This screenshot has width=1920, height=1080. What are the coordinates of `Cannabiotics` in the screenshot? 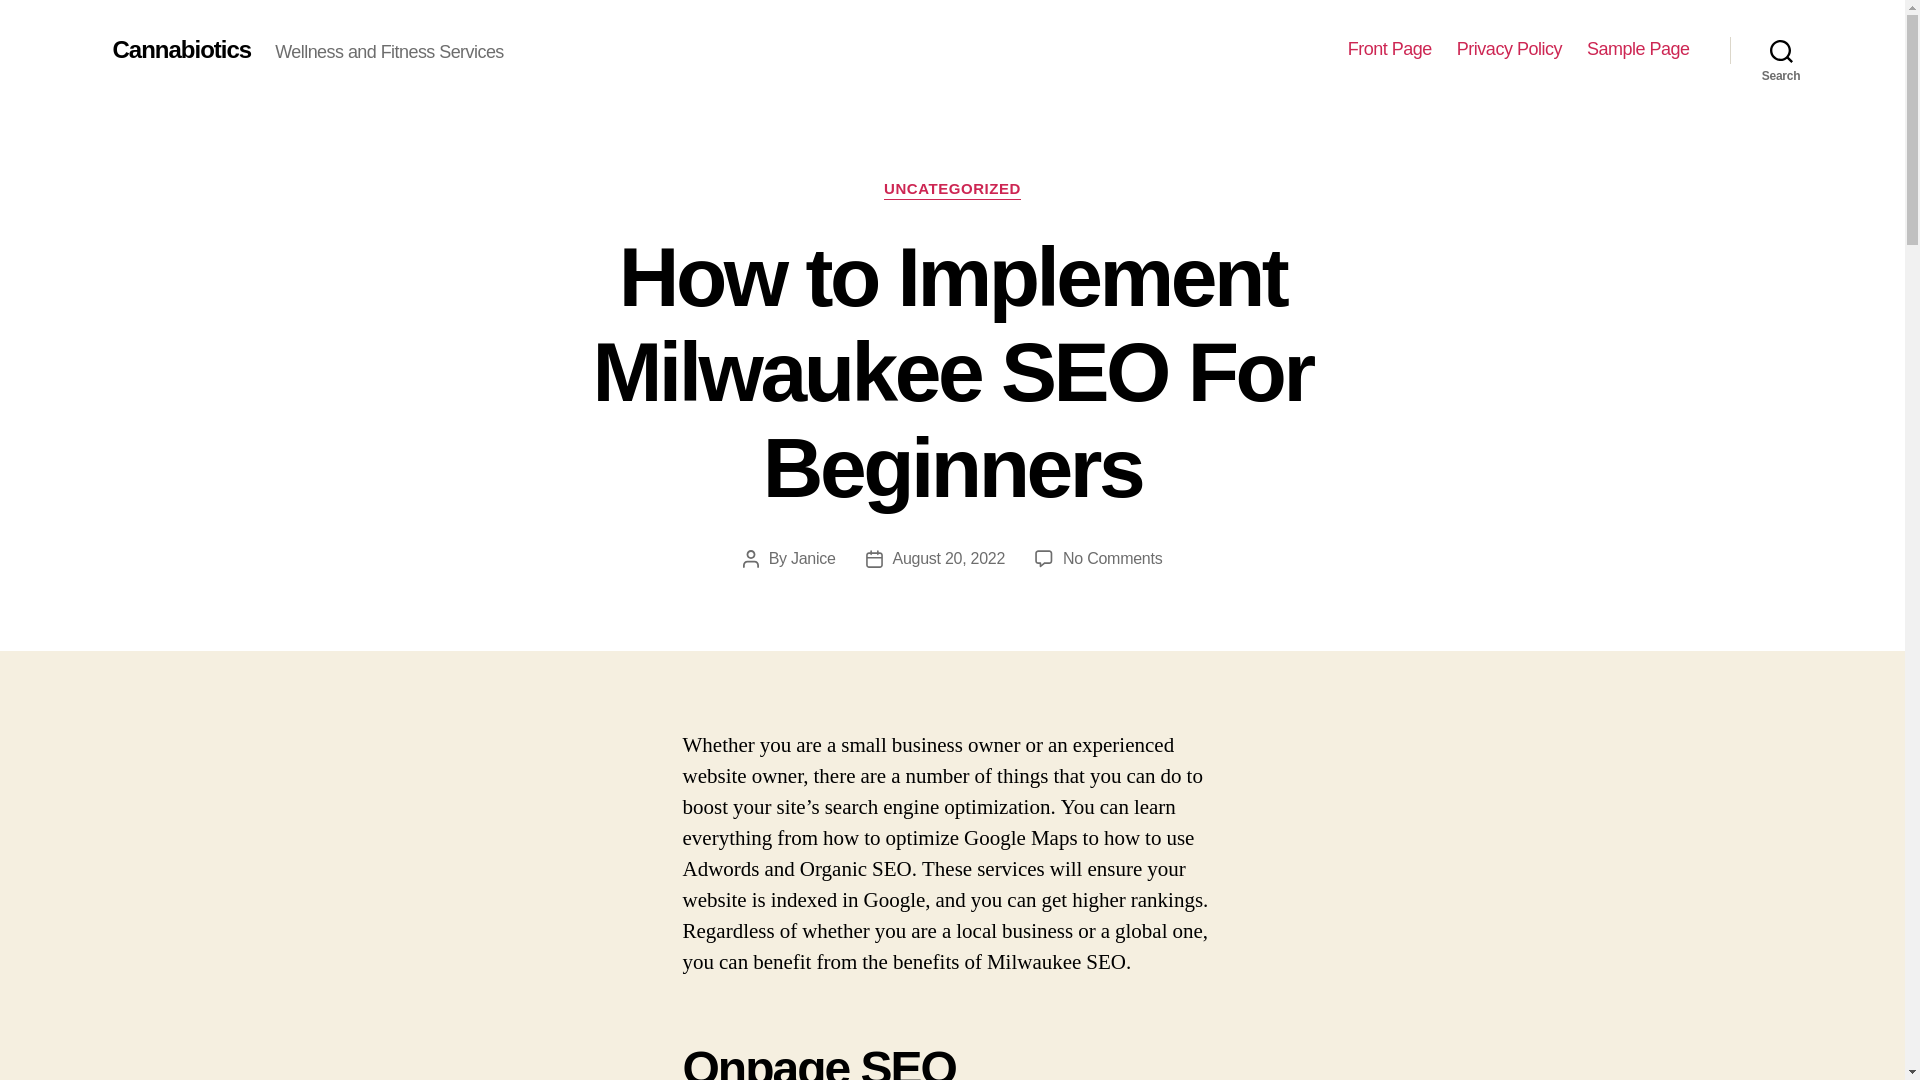 It's located at (181, 49).